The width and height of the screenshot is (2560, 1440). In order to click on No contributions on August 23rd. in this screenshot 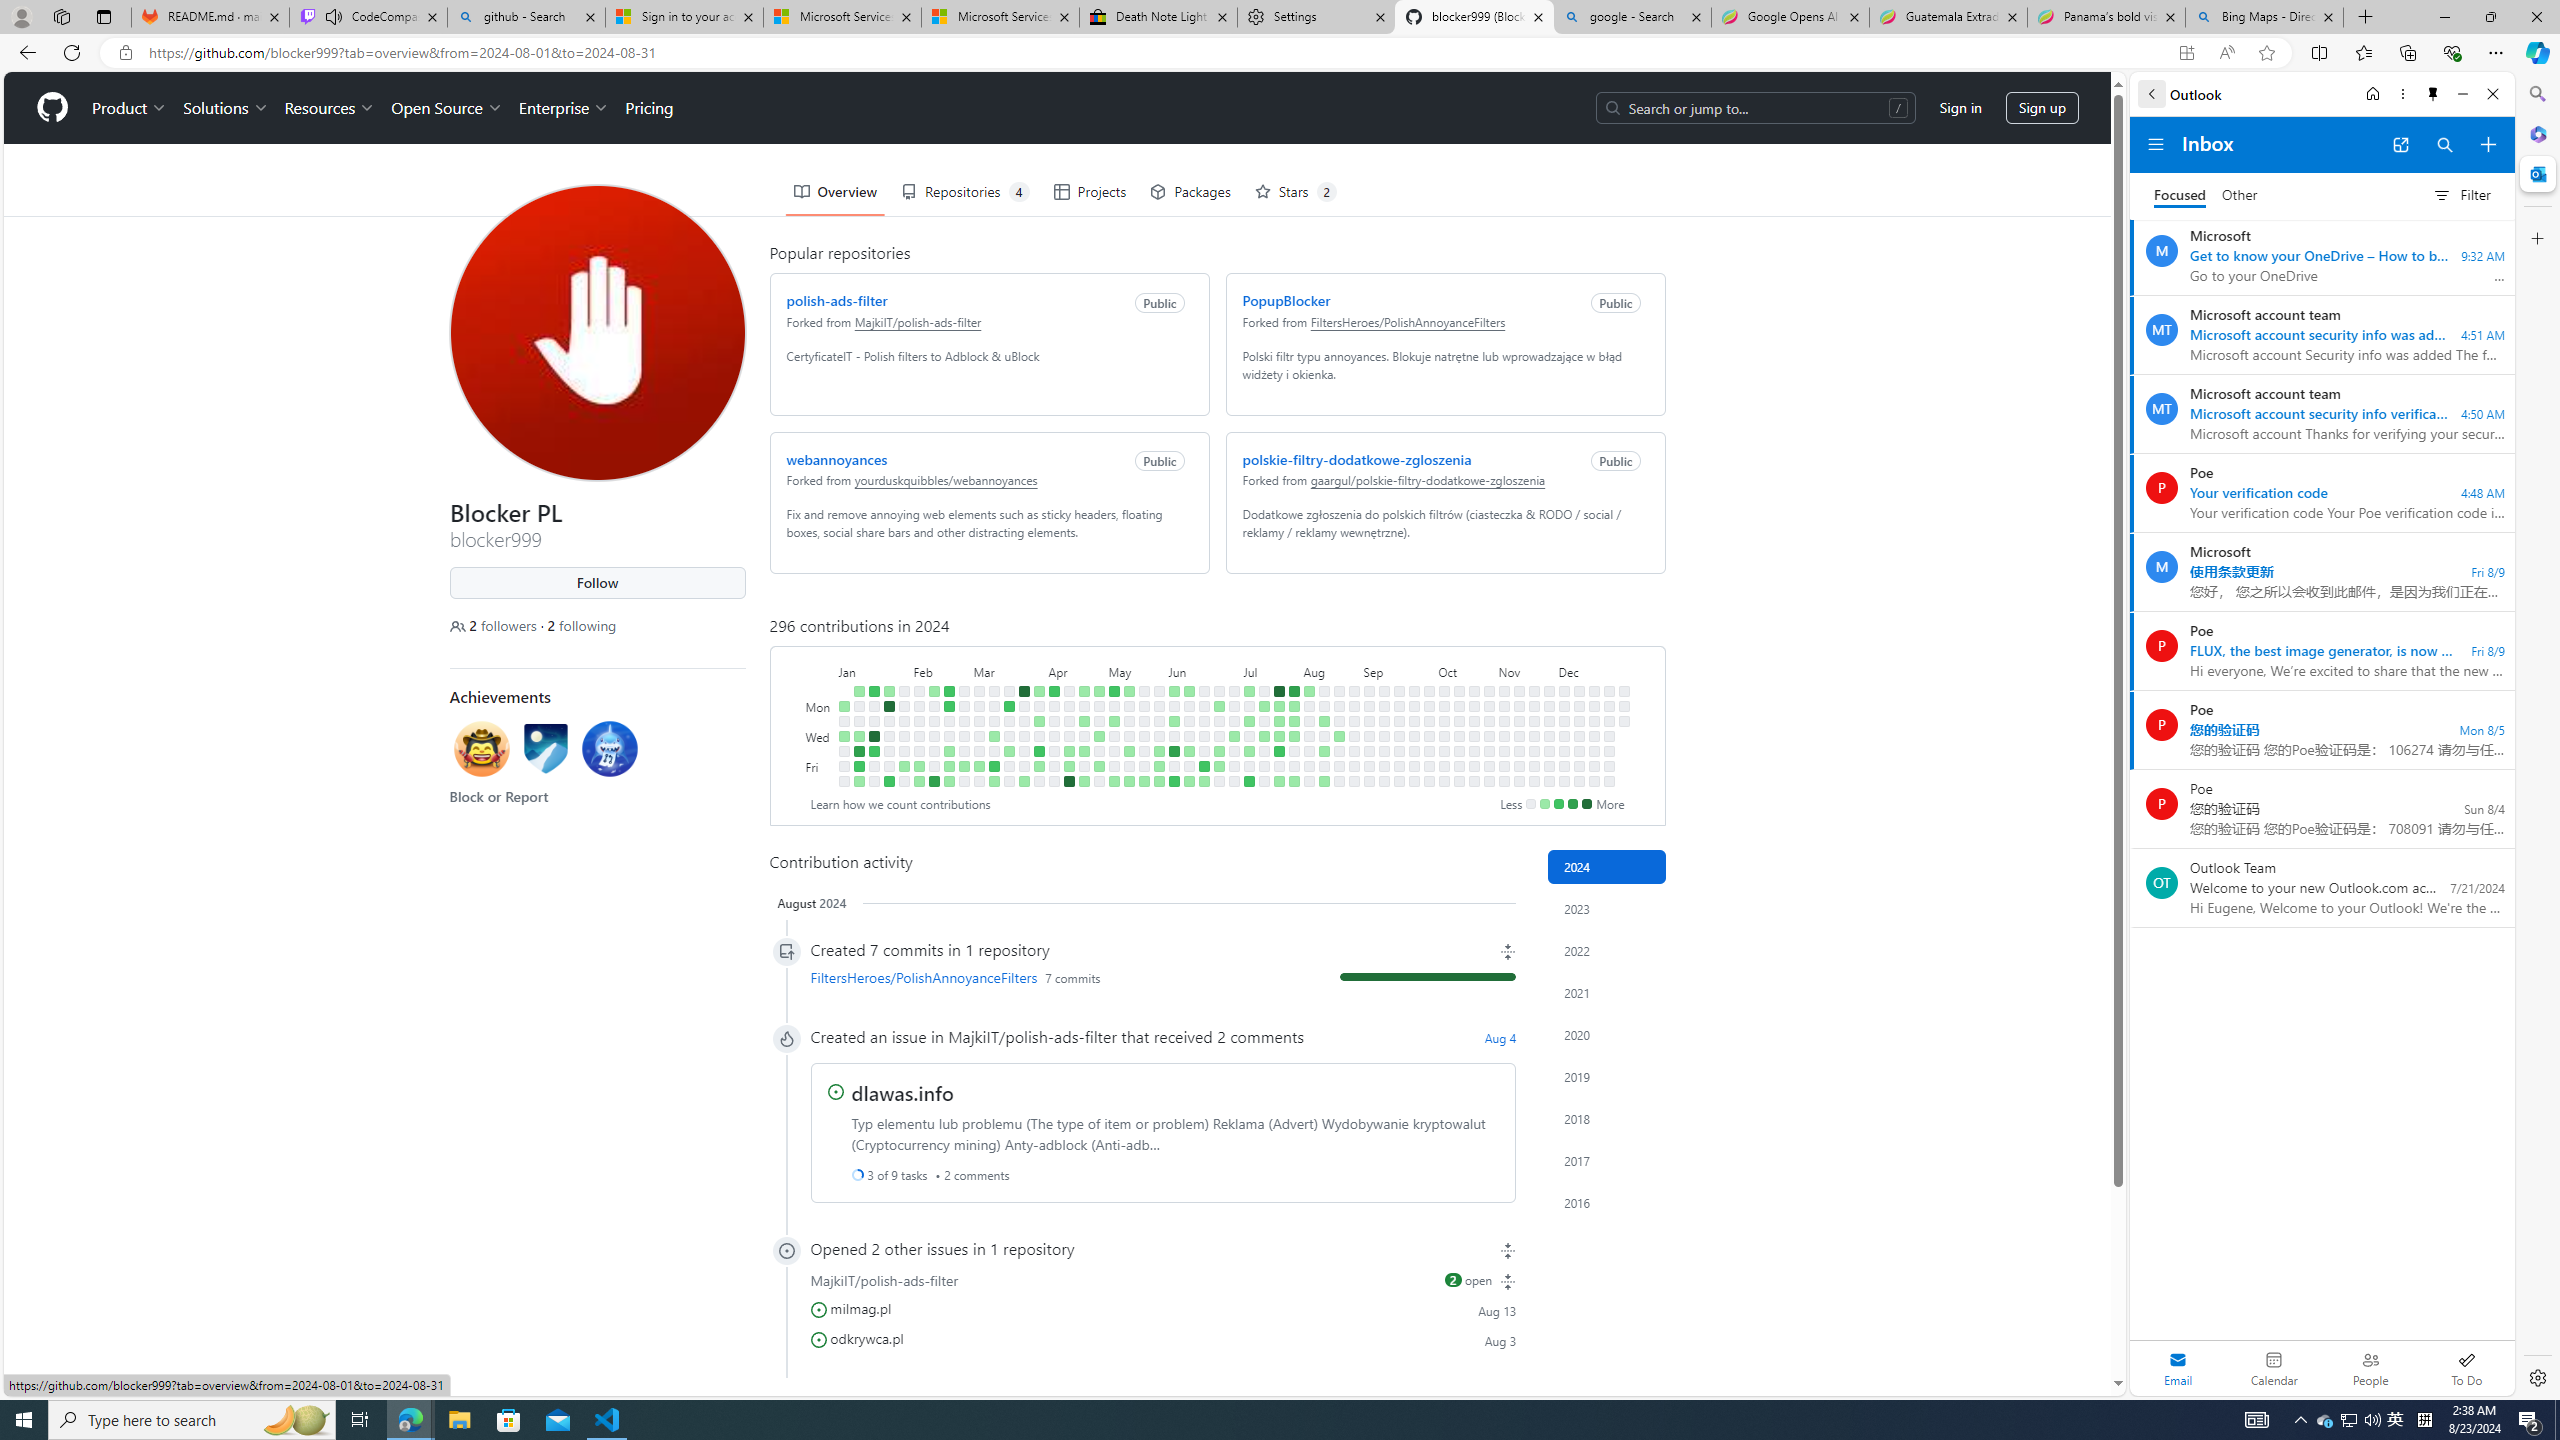, I will do `click(1338, 766)`.